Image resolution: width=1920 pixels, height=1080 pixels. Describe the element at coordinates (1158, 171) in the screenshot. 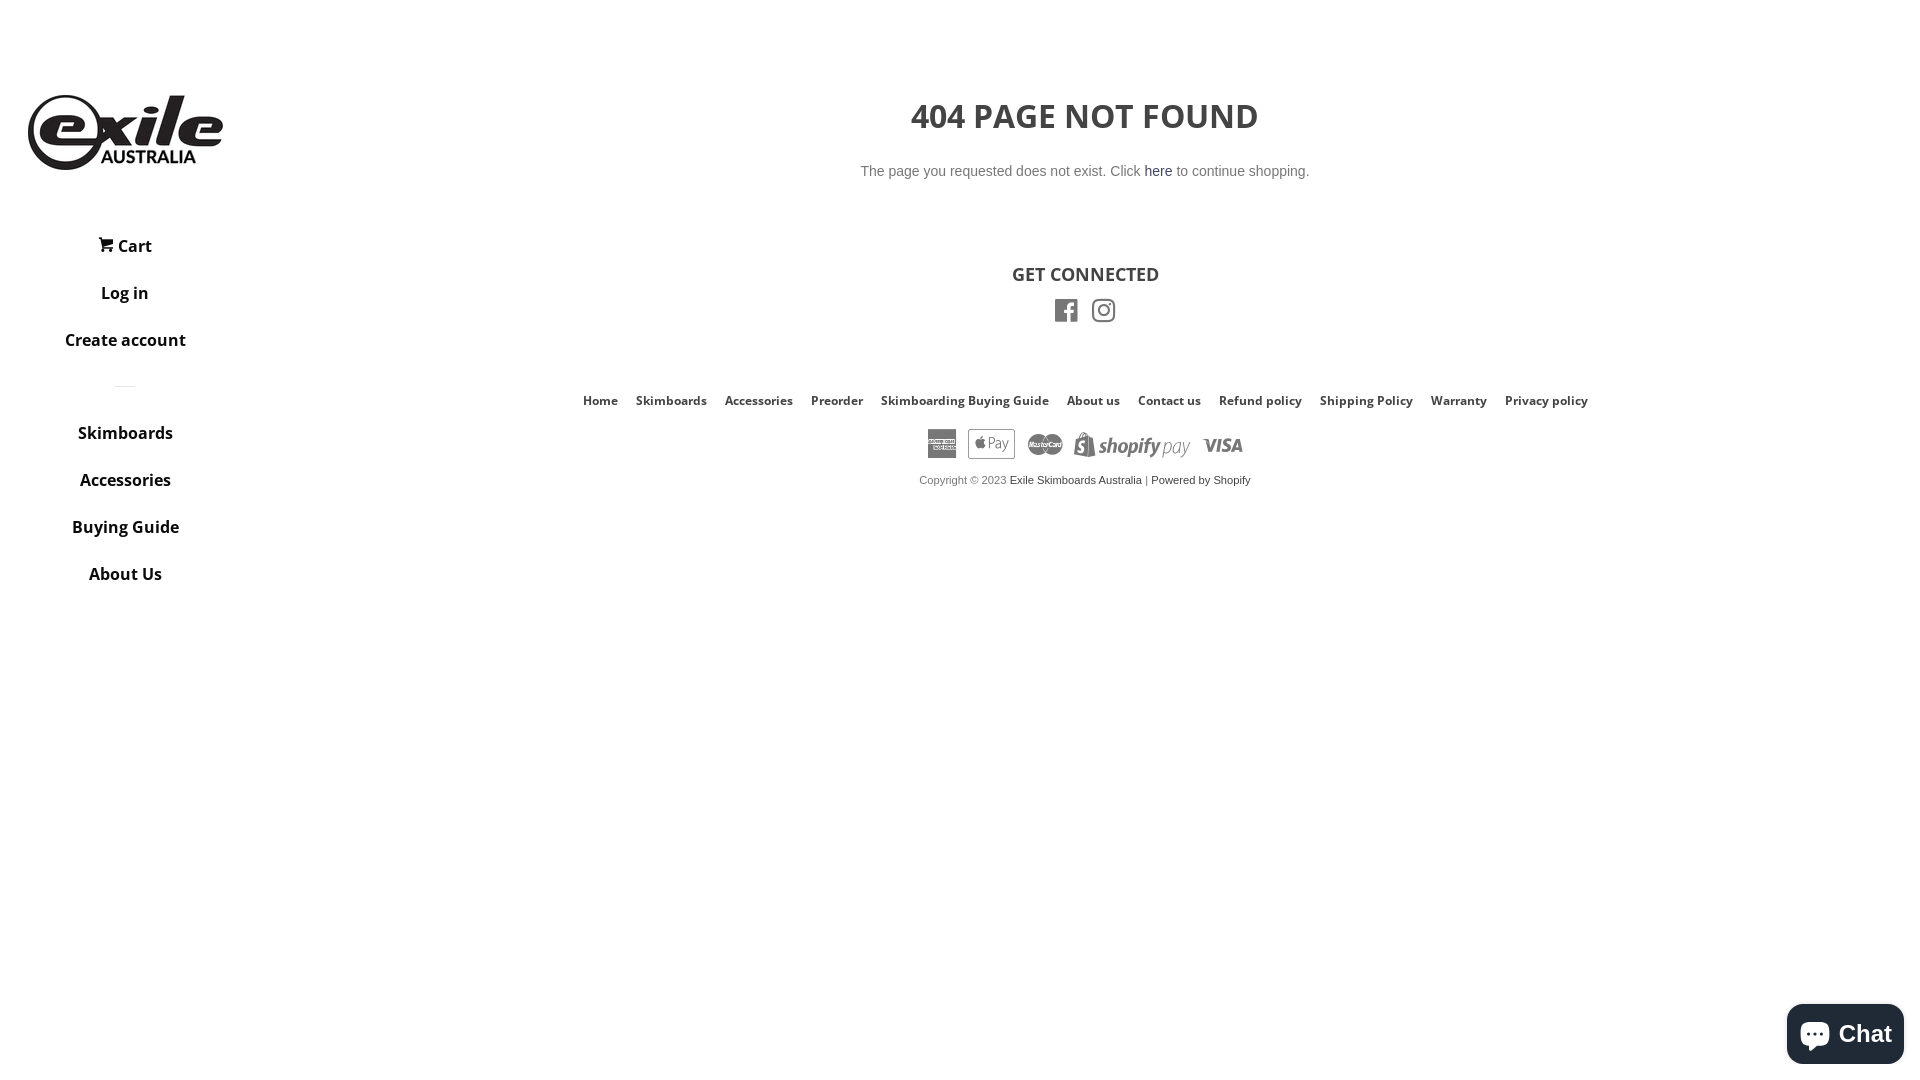

I see `here` at that location.